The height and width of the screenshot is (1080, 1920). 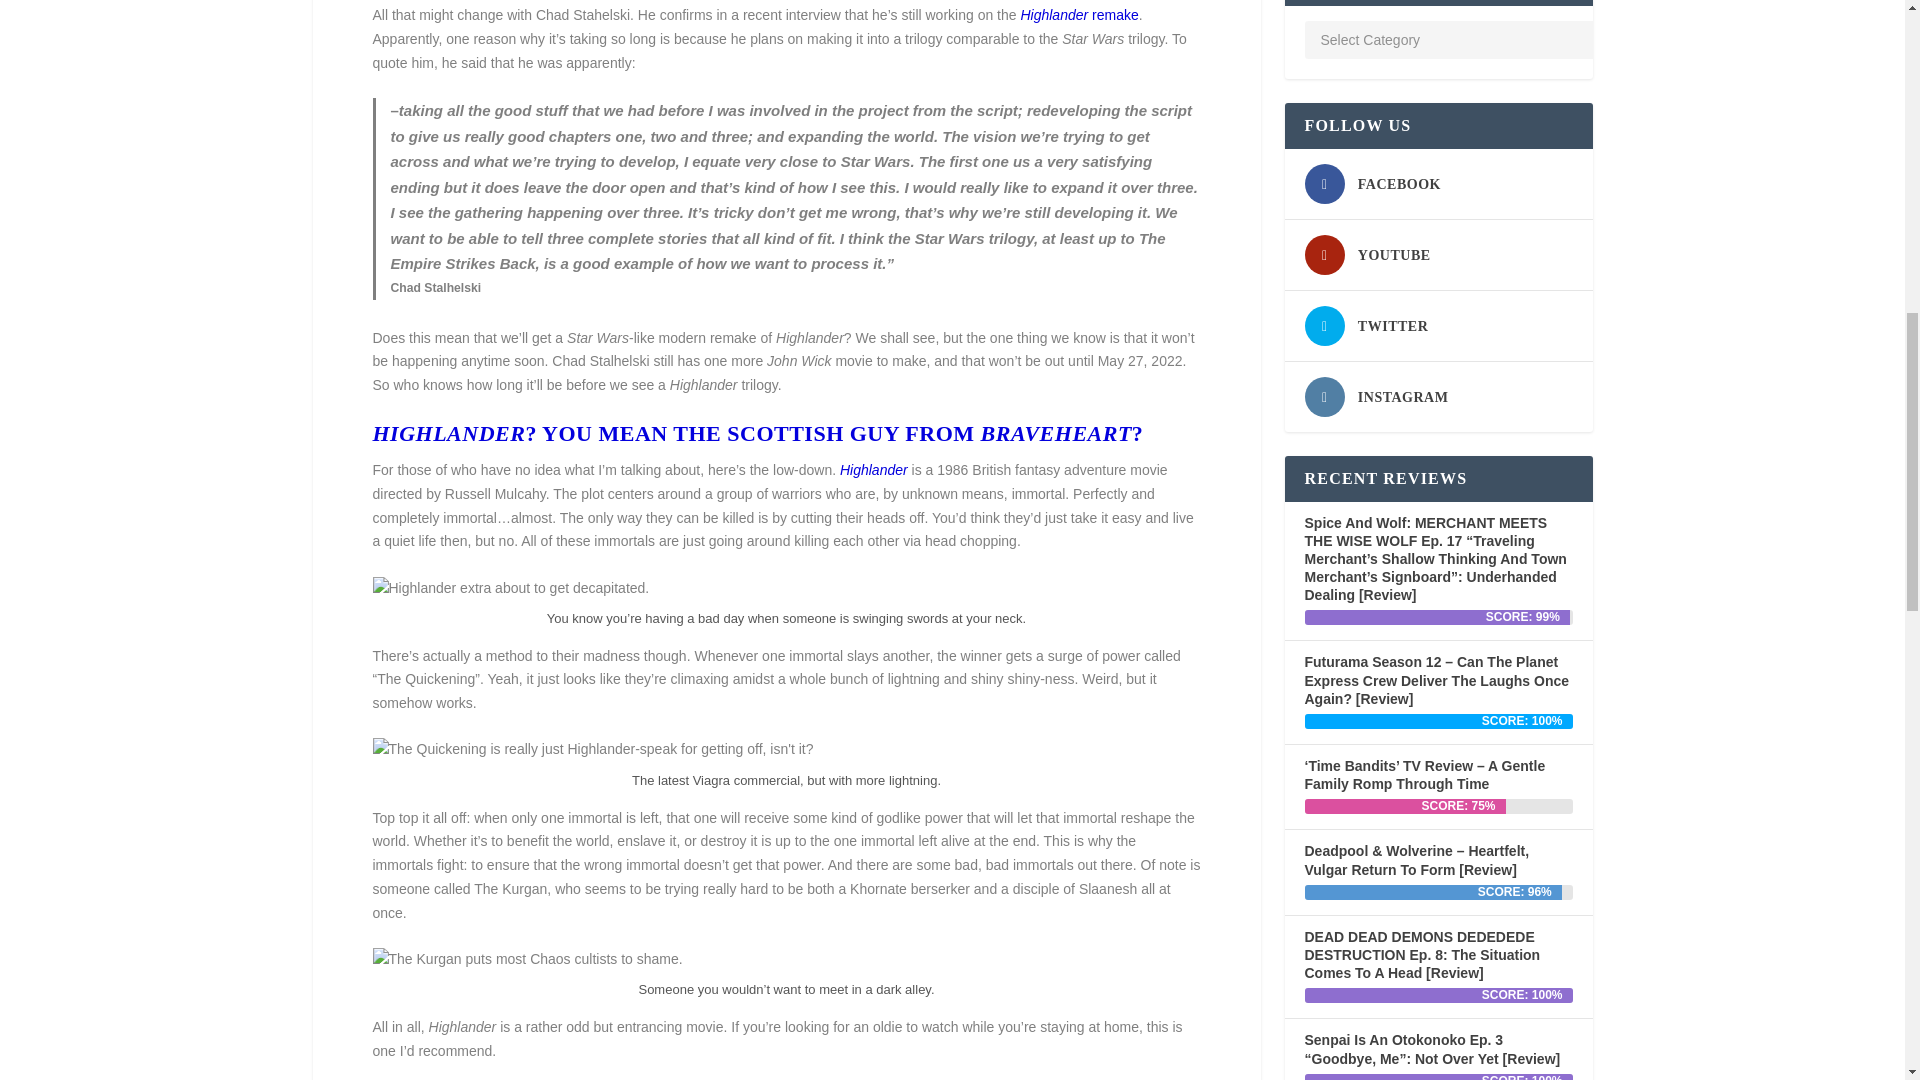 What do you see at coordinates (874, 470) in the screenshot?
I see `Highlander` at bounding box center [874, 470].